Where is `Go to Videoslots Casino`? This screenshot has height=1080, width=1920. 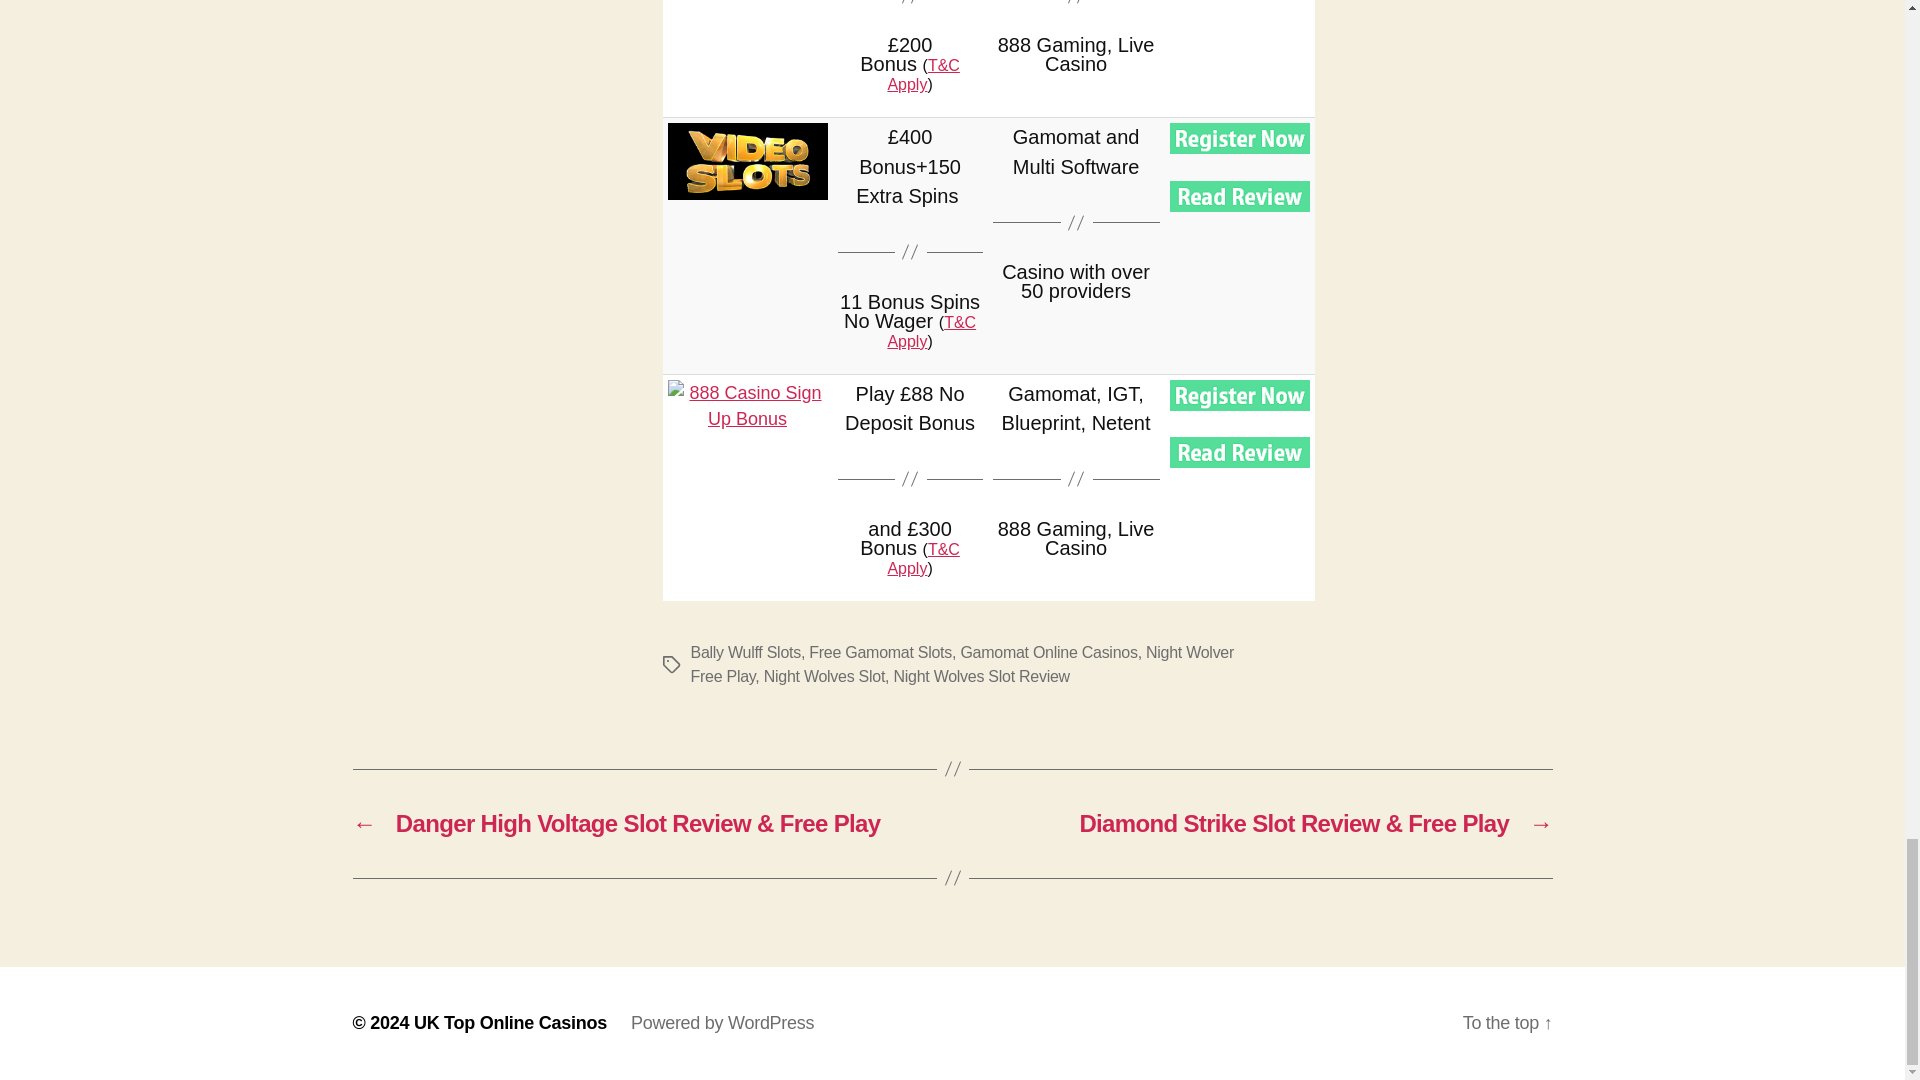 Go to Videoslots Casino is located at coordinates (748, 161).